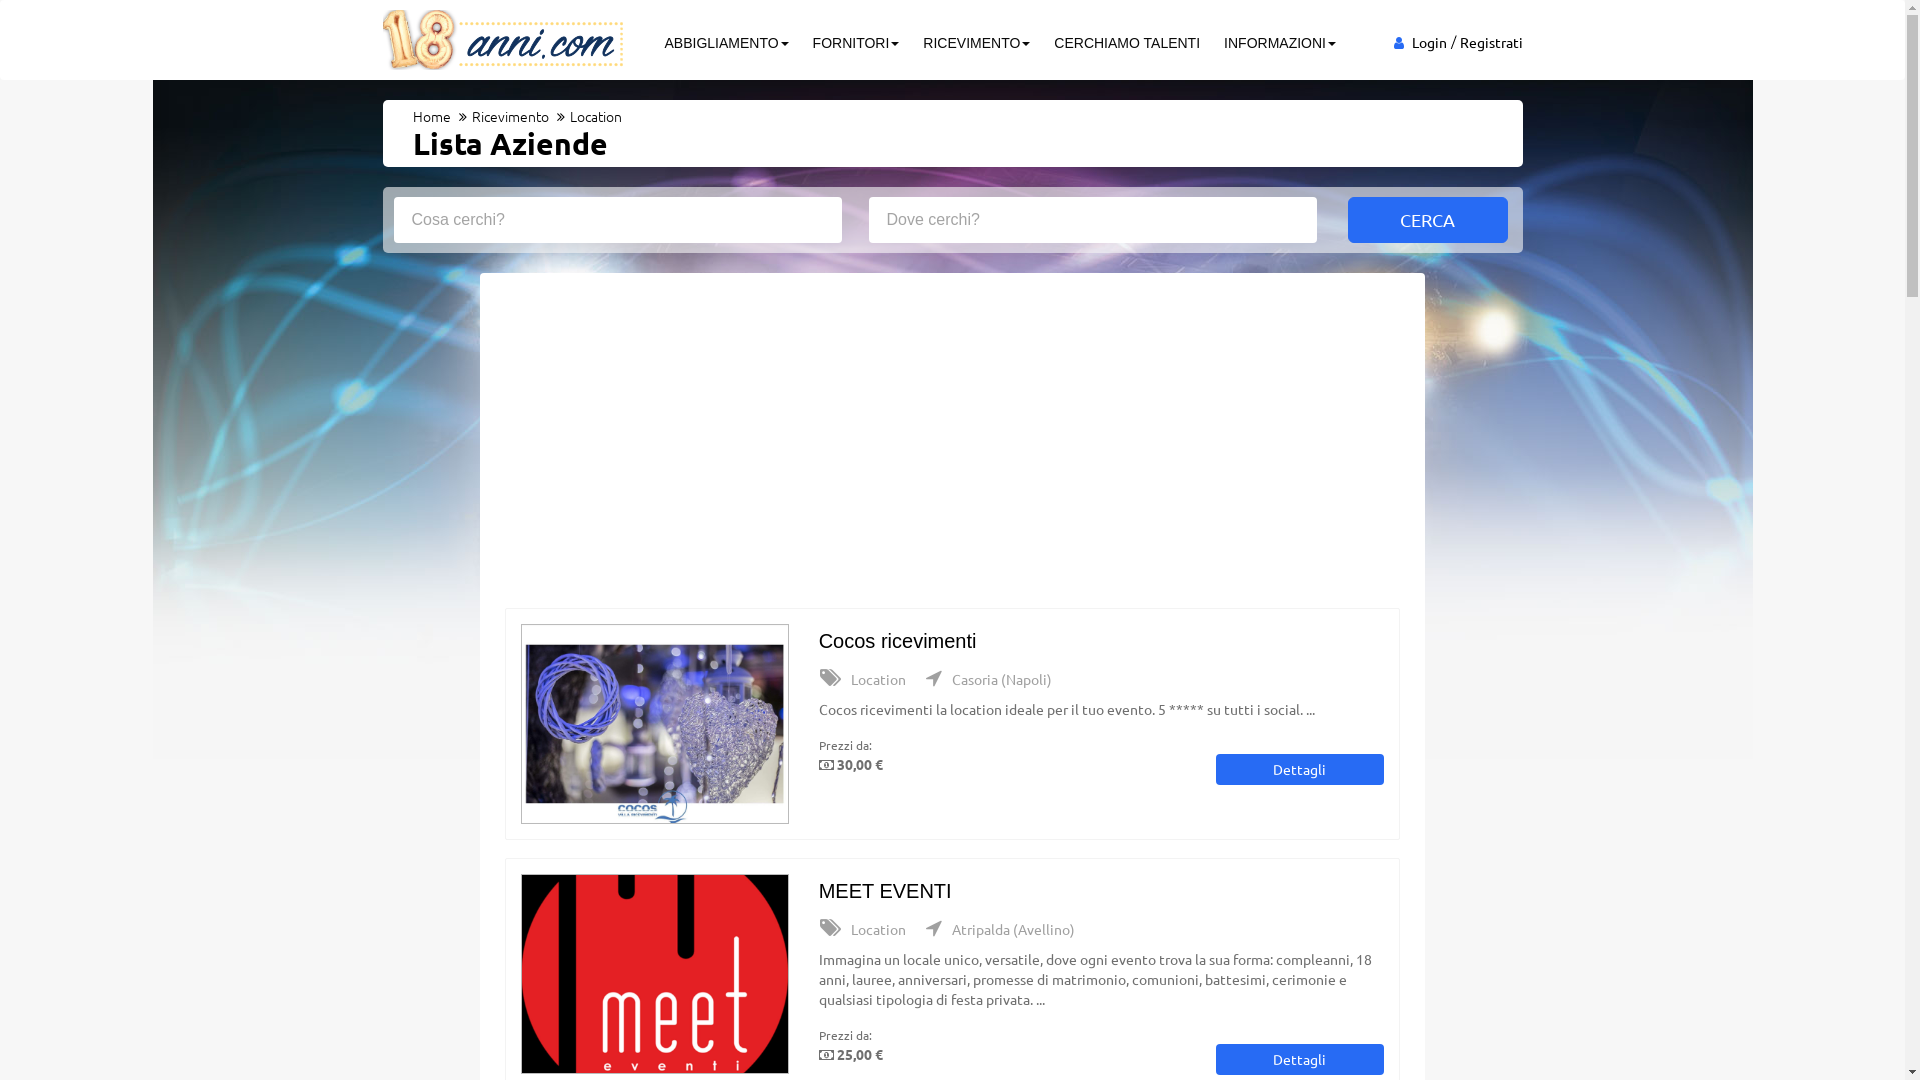  I want to click on Cocos ricevimenti, so click(898, 641).